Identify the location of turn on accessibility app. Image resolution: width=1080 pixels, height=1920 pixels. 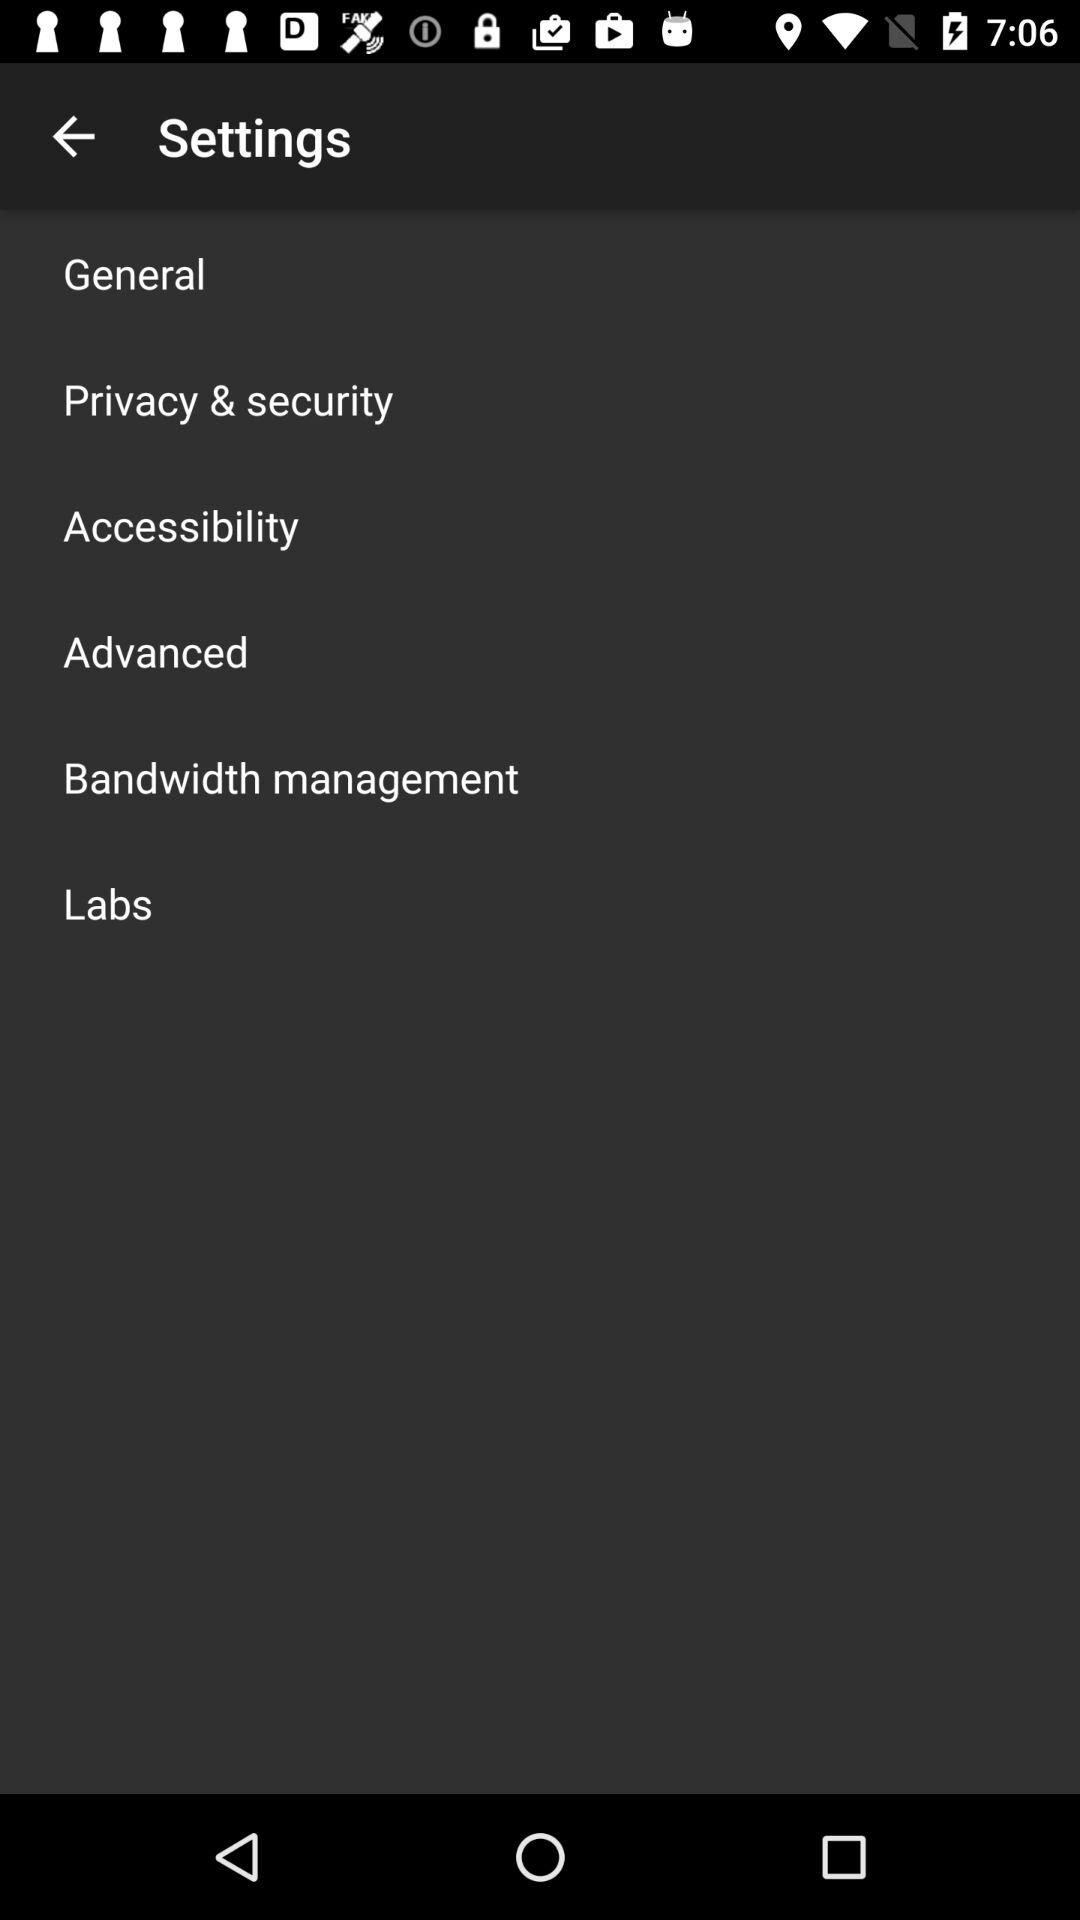
(181, 524).